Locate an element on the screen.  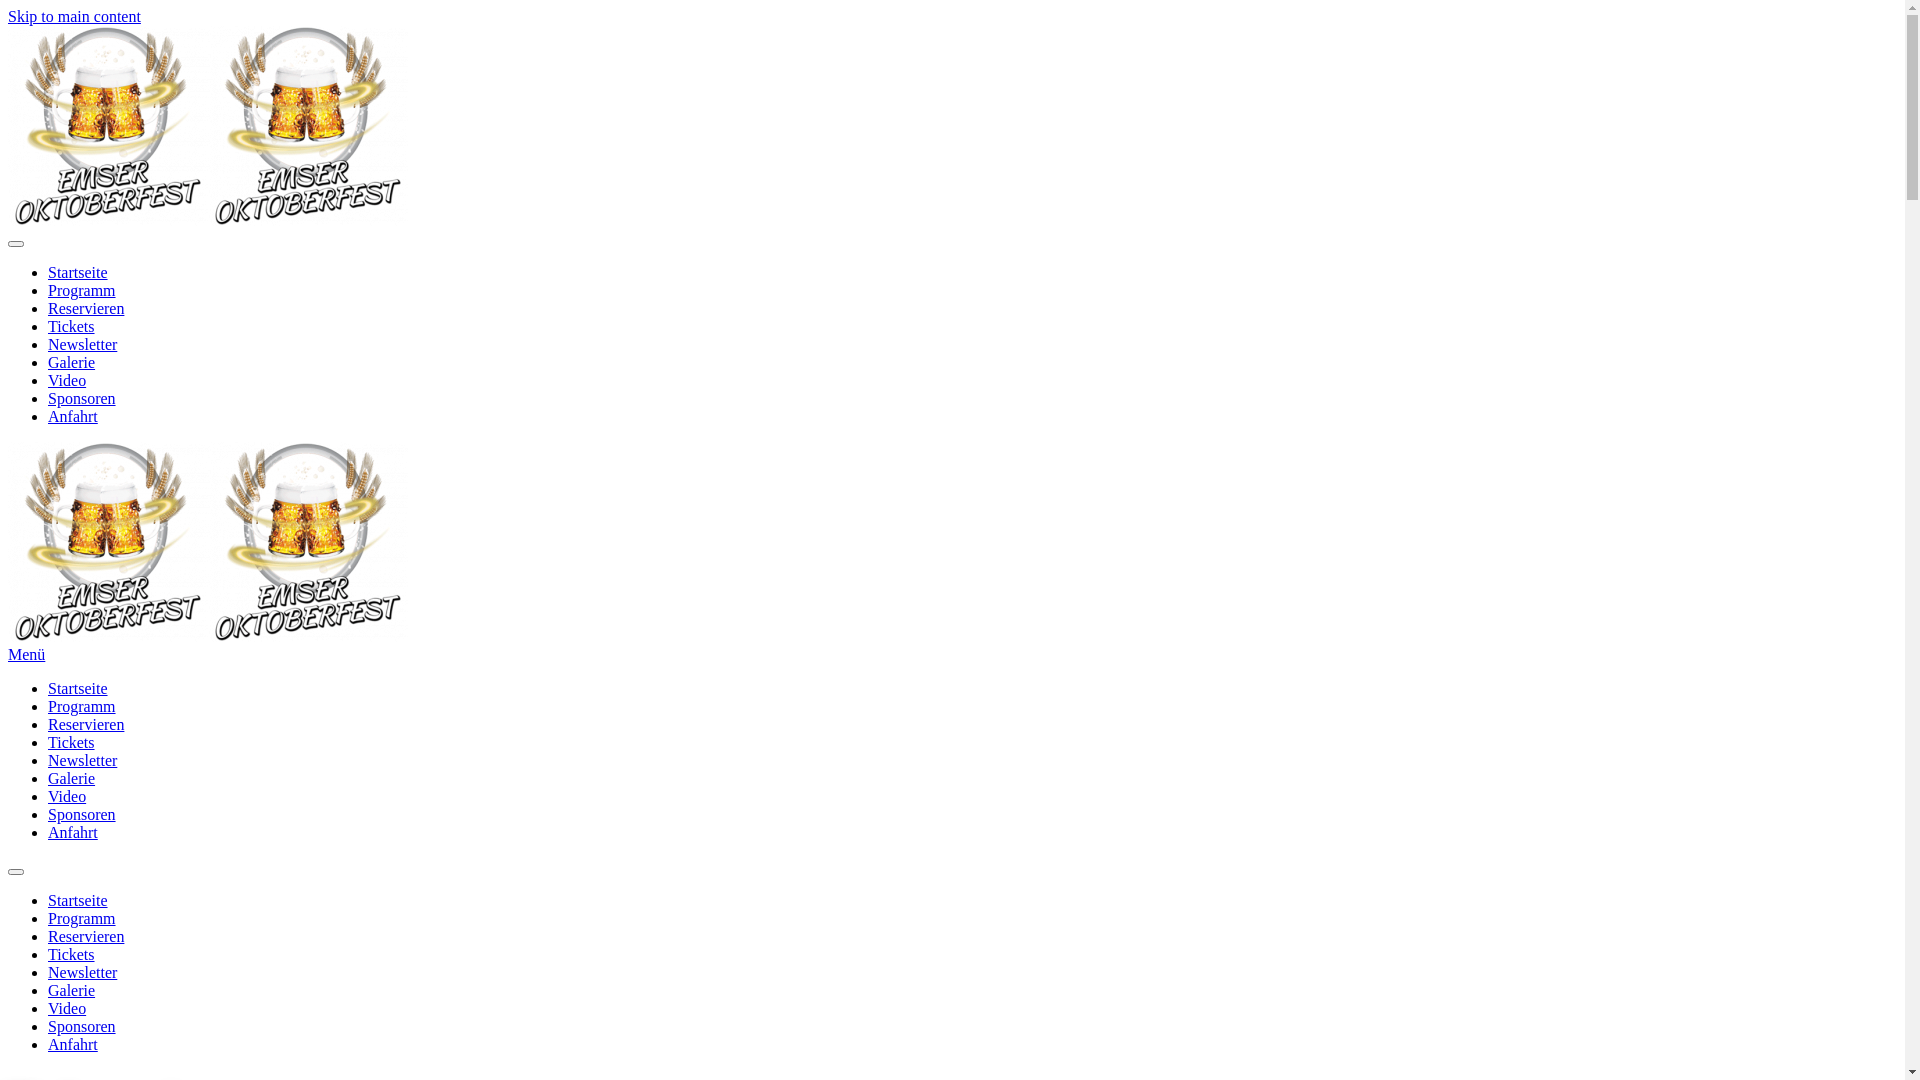
Video is located at coordinates (67, 796).